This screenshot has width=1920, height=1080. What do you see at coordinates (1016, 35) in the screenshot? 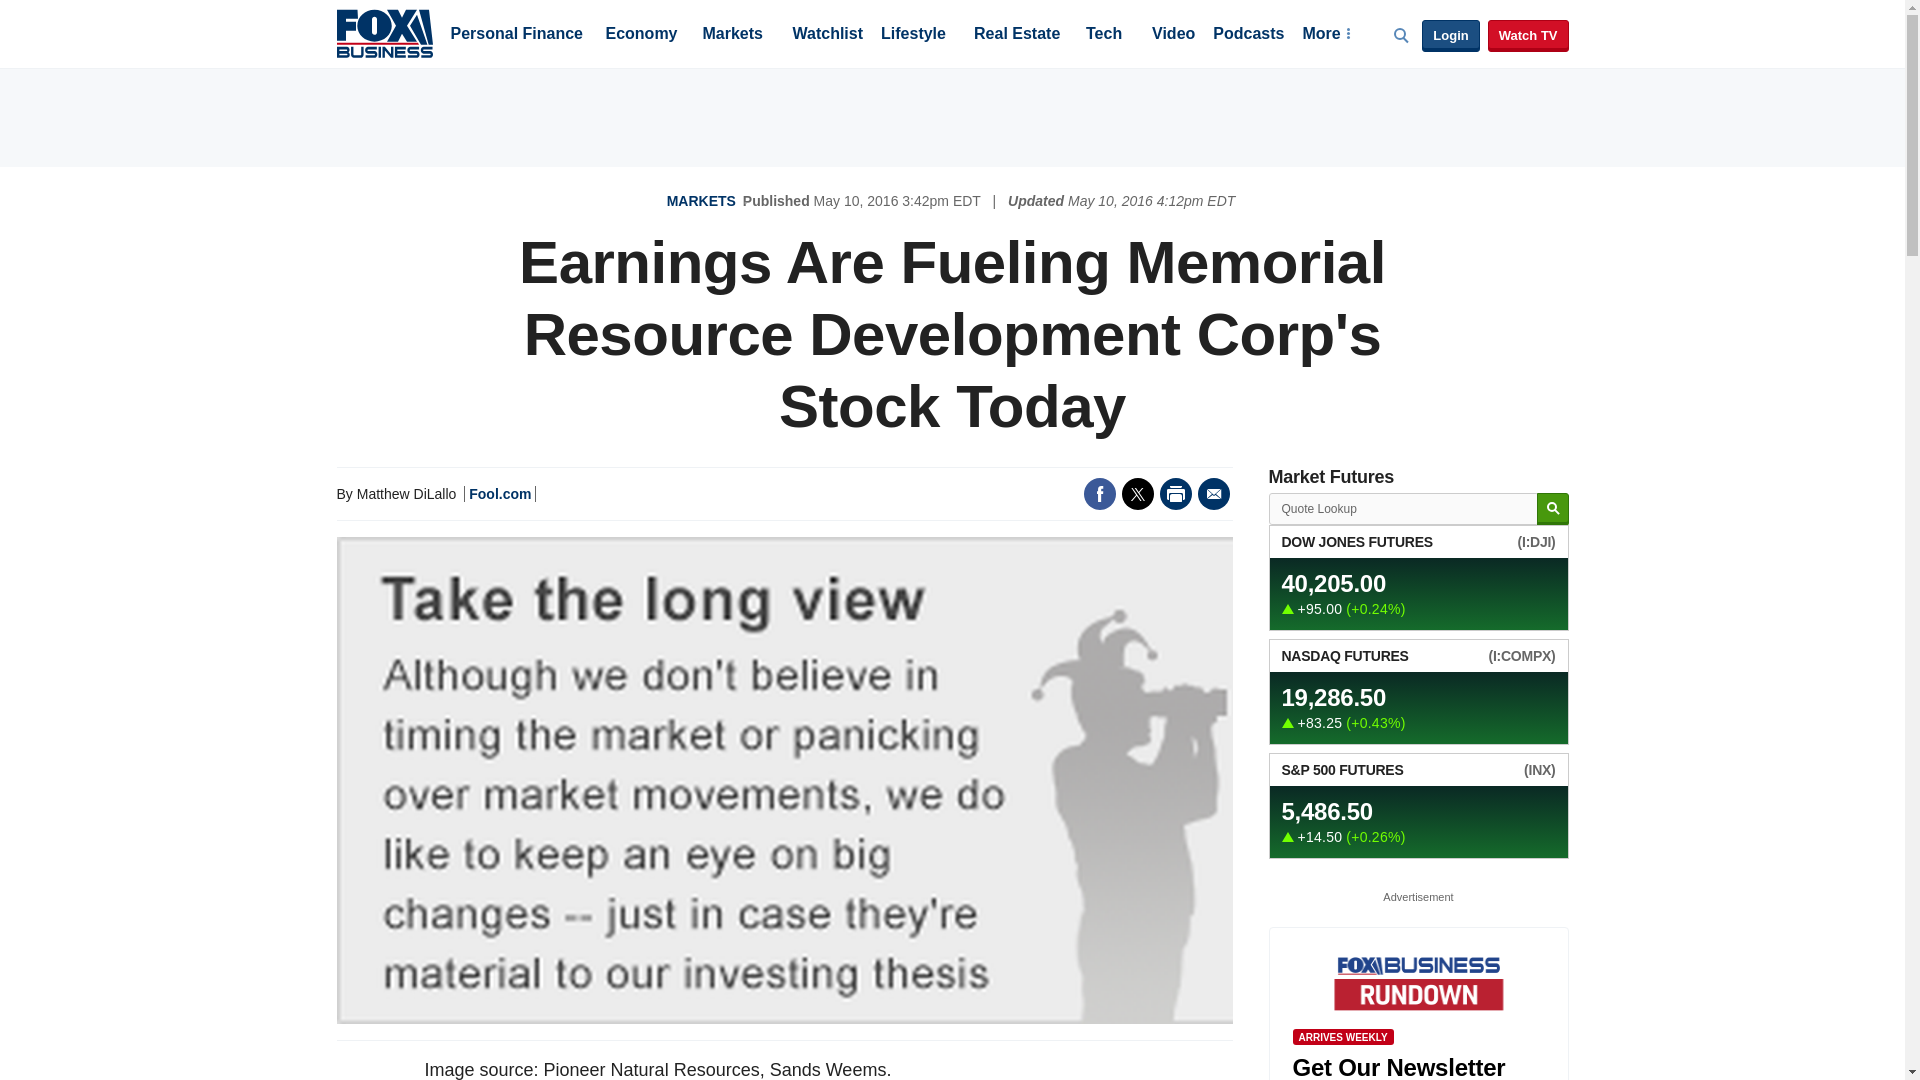
I see `Real Estate` at bounding box center [1016, 35].